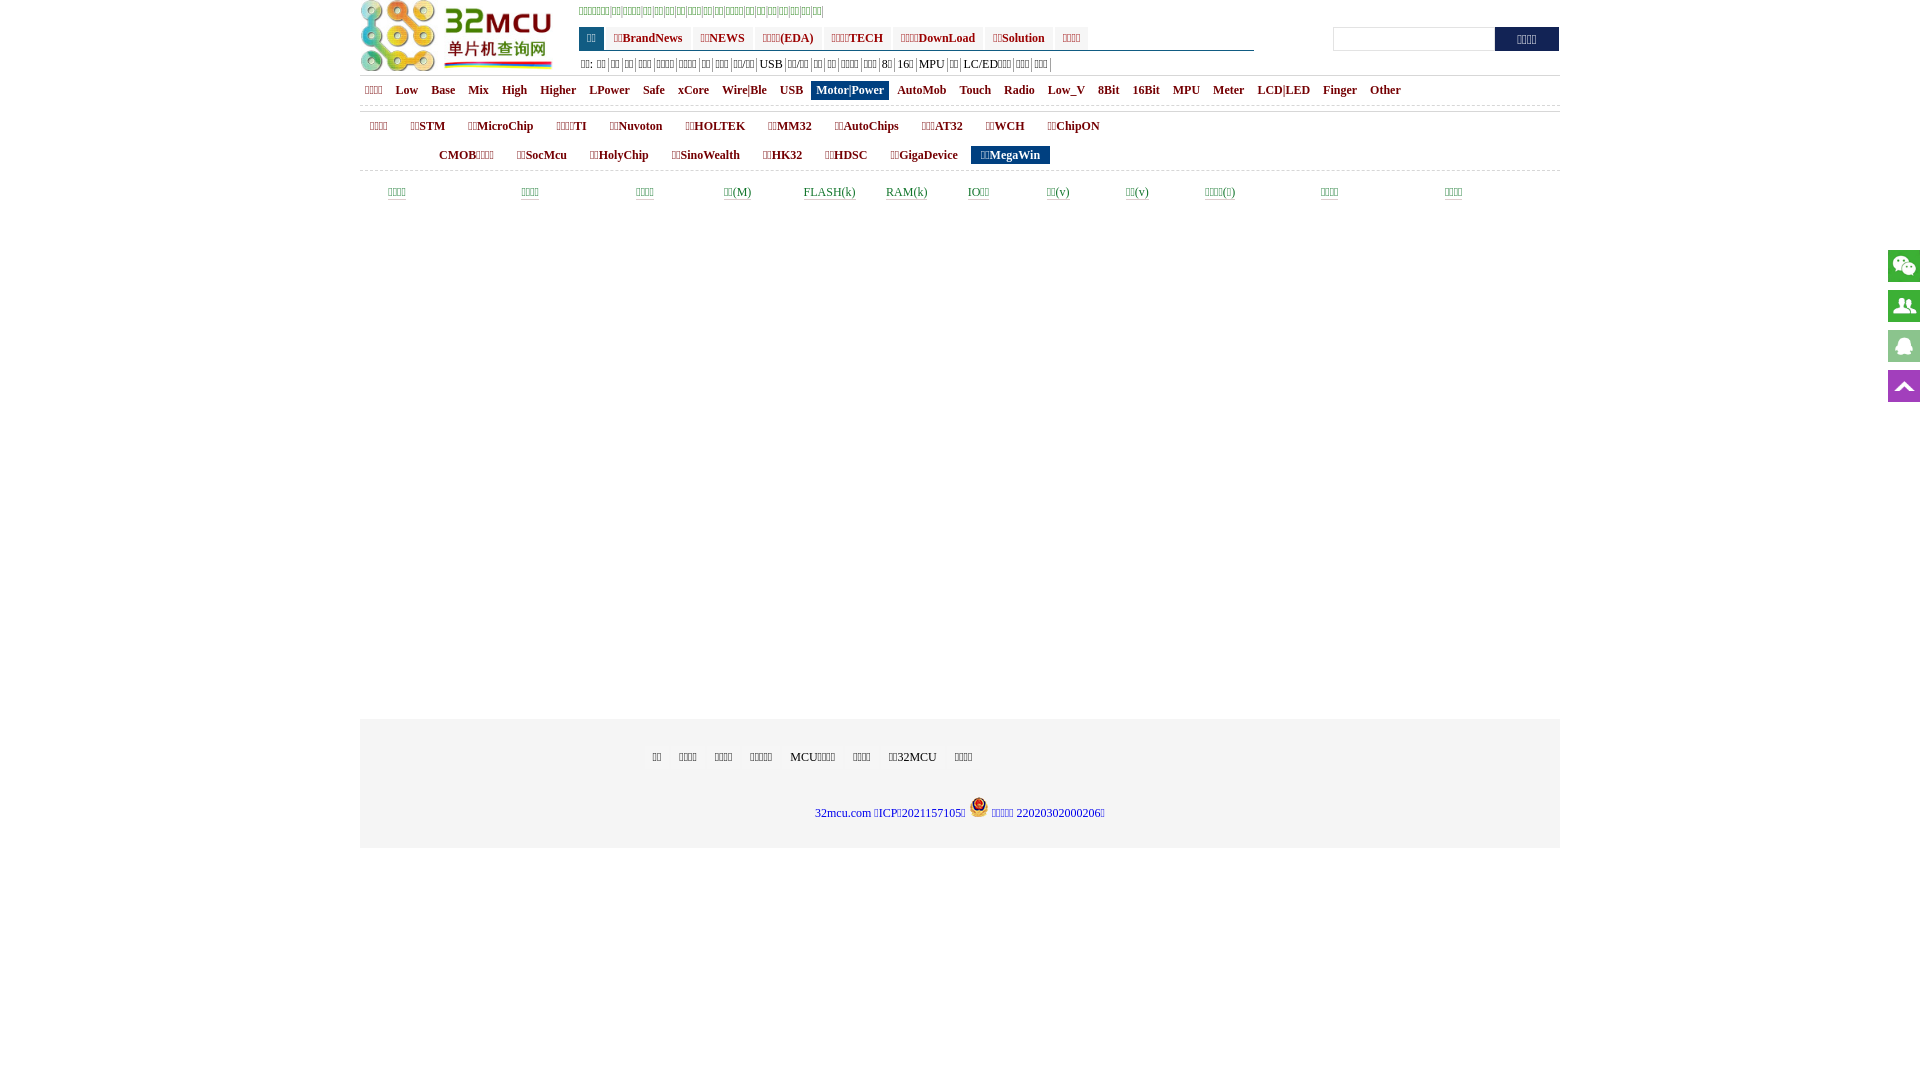  I want to click on 8Bit, so click(1108, 90).